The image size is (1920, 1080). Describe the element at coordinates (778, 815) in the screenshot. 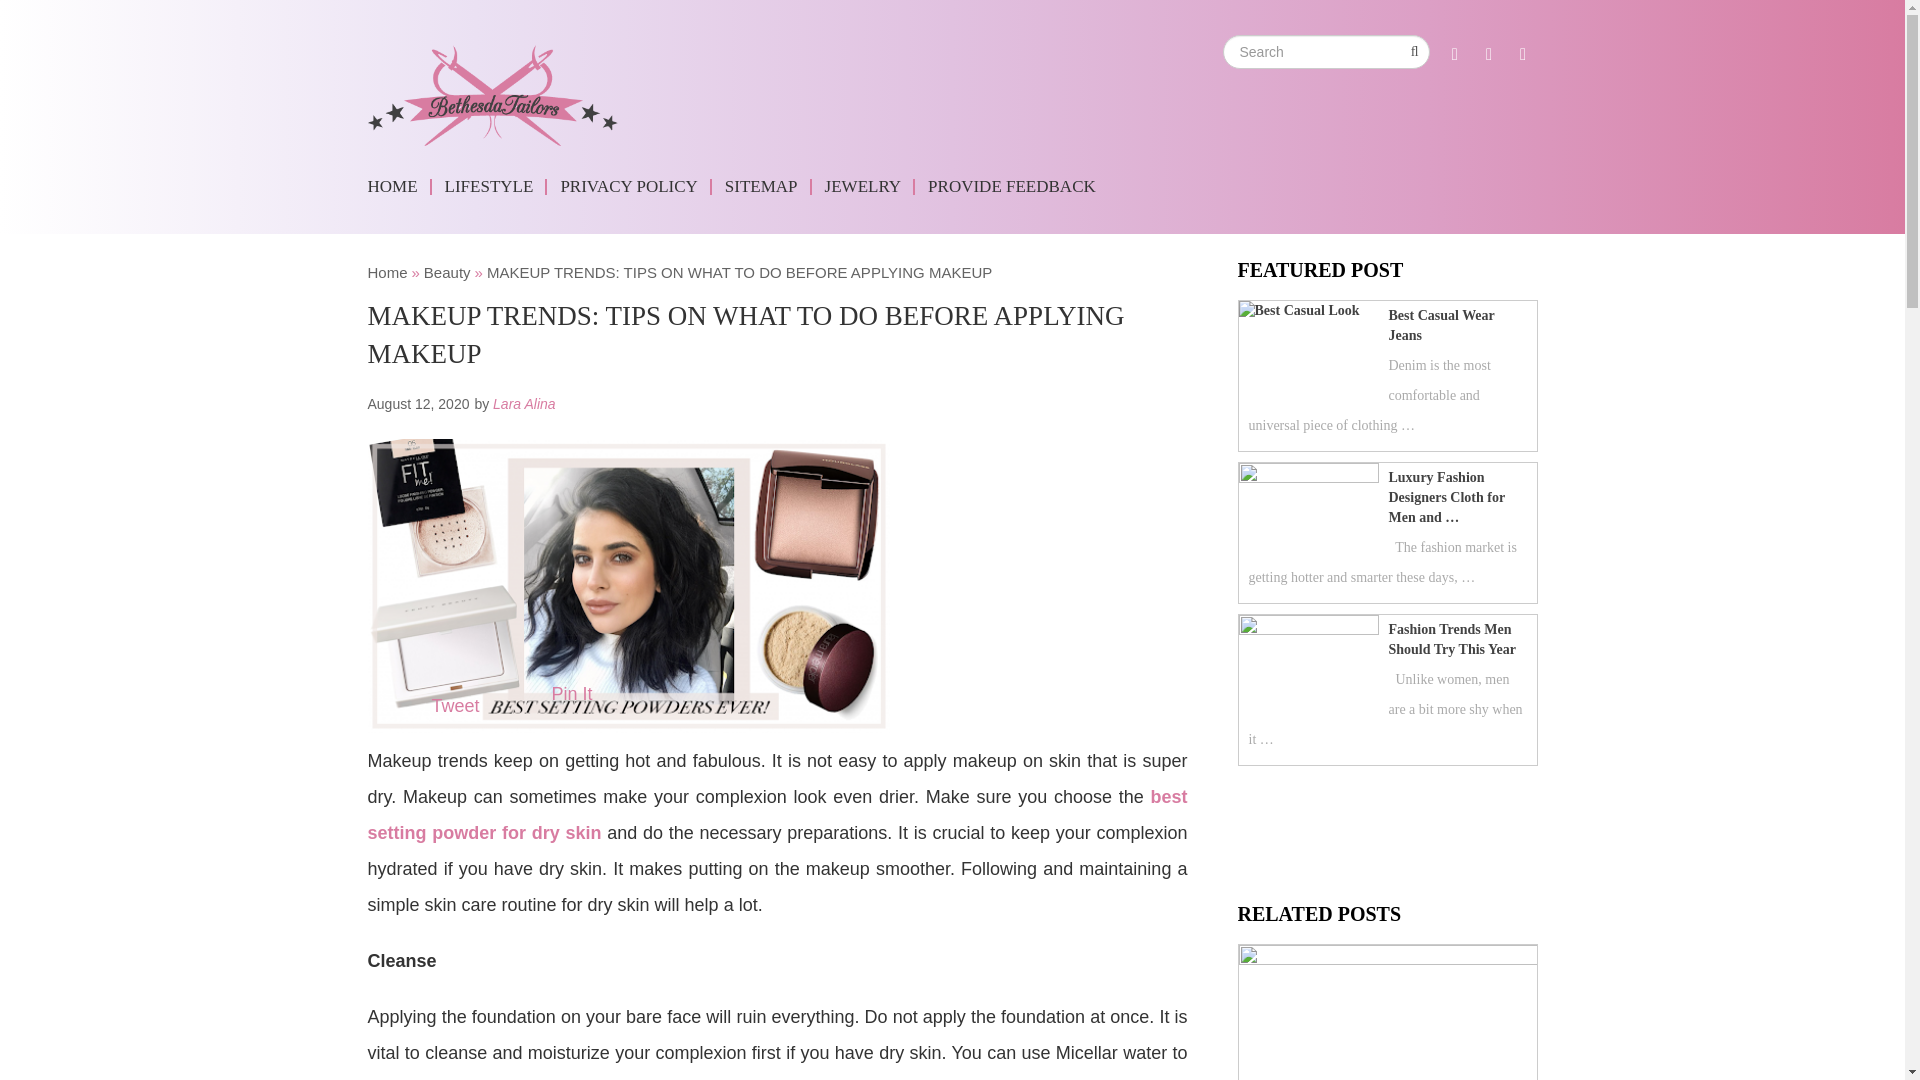

I see `best setting powder for dry skin` at that location.